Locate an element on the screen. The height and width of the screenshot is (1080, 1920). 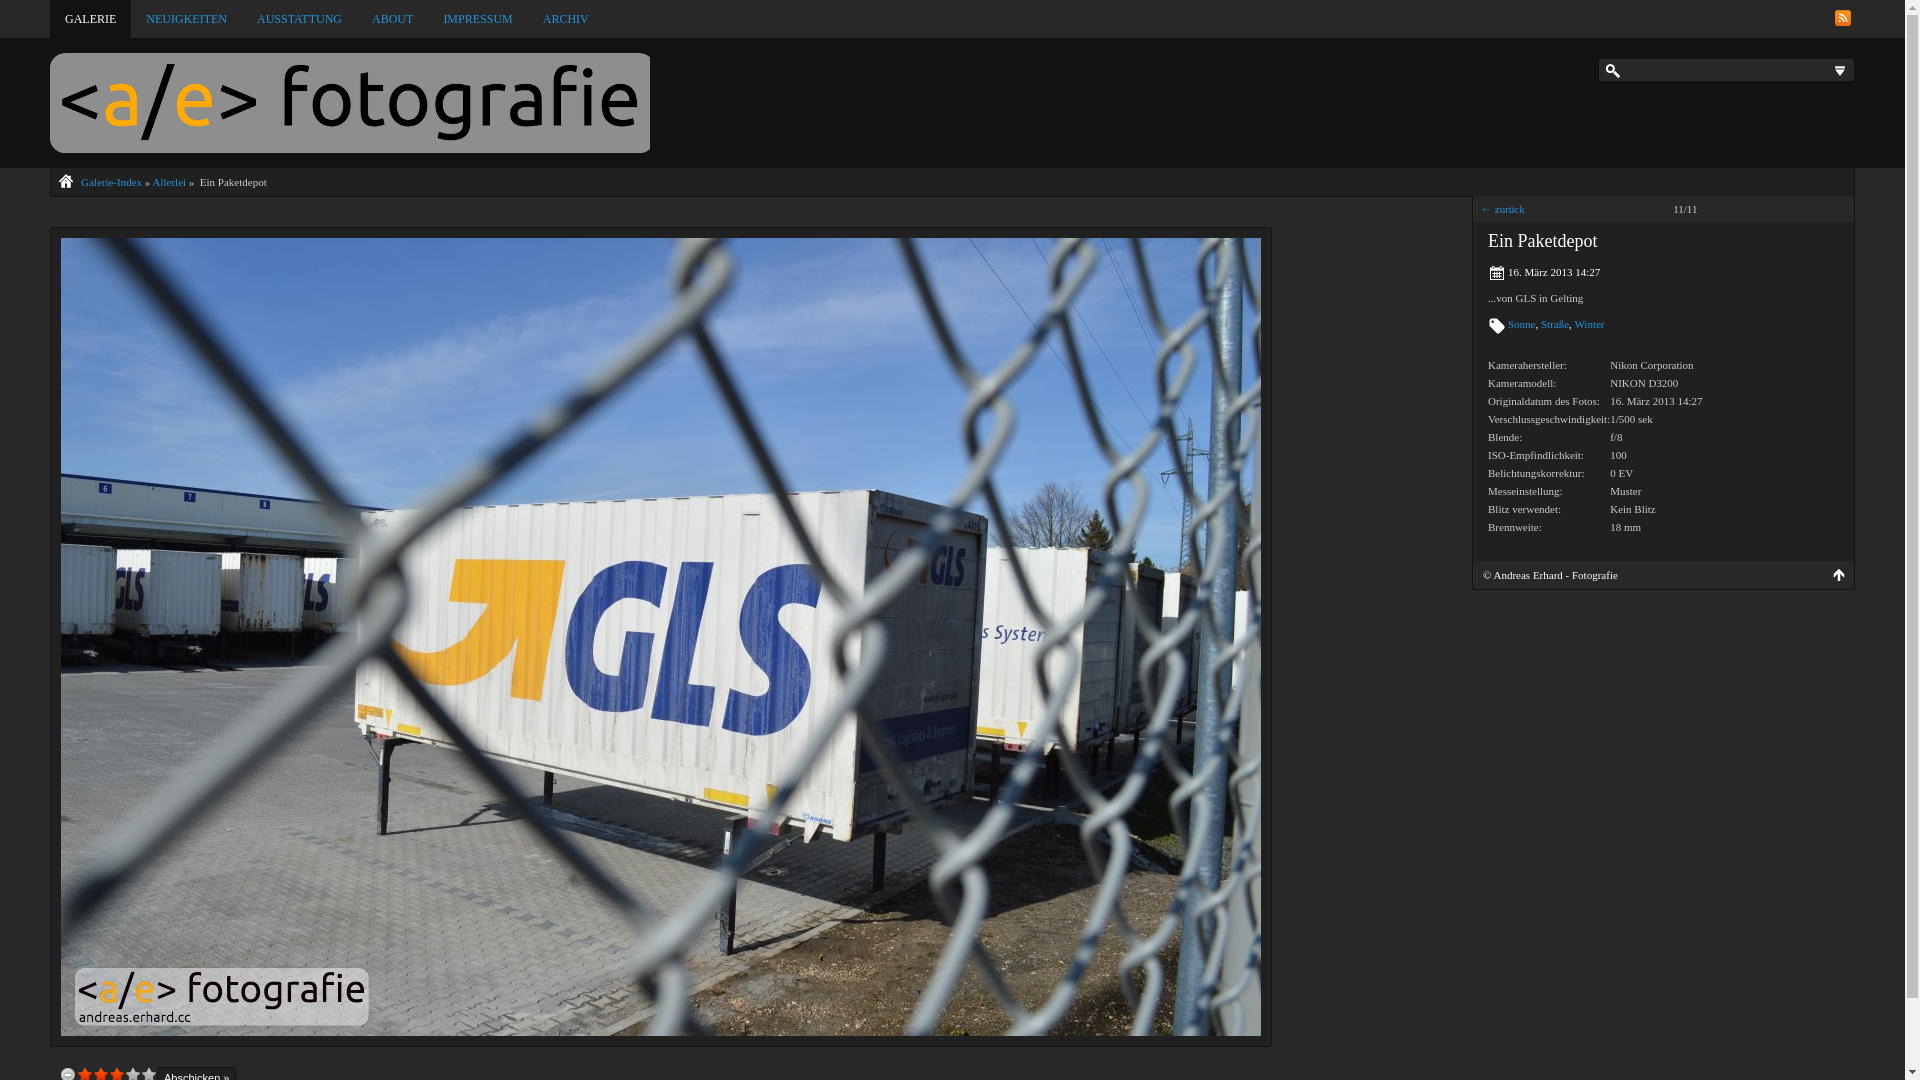
RSS is located at coordinates (1843, 18).